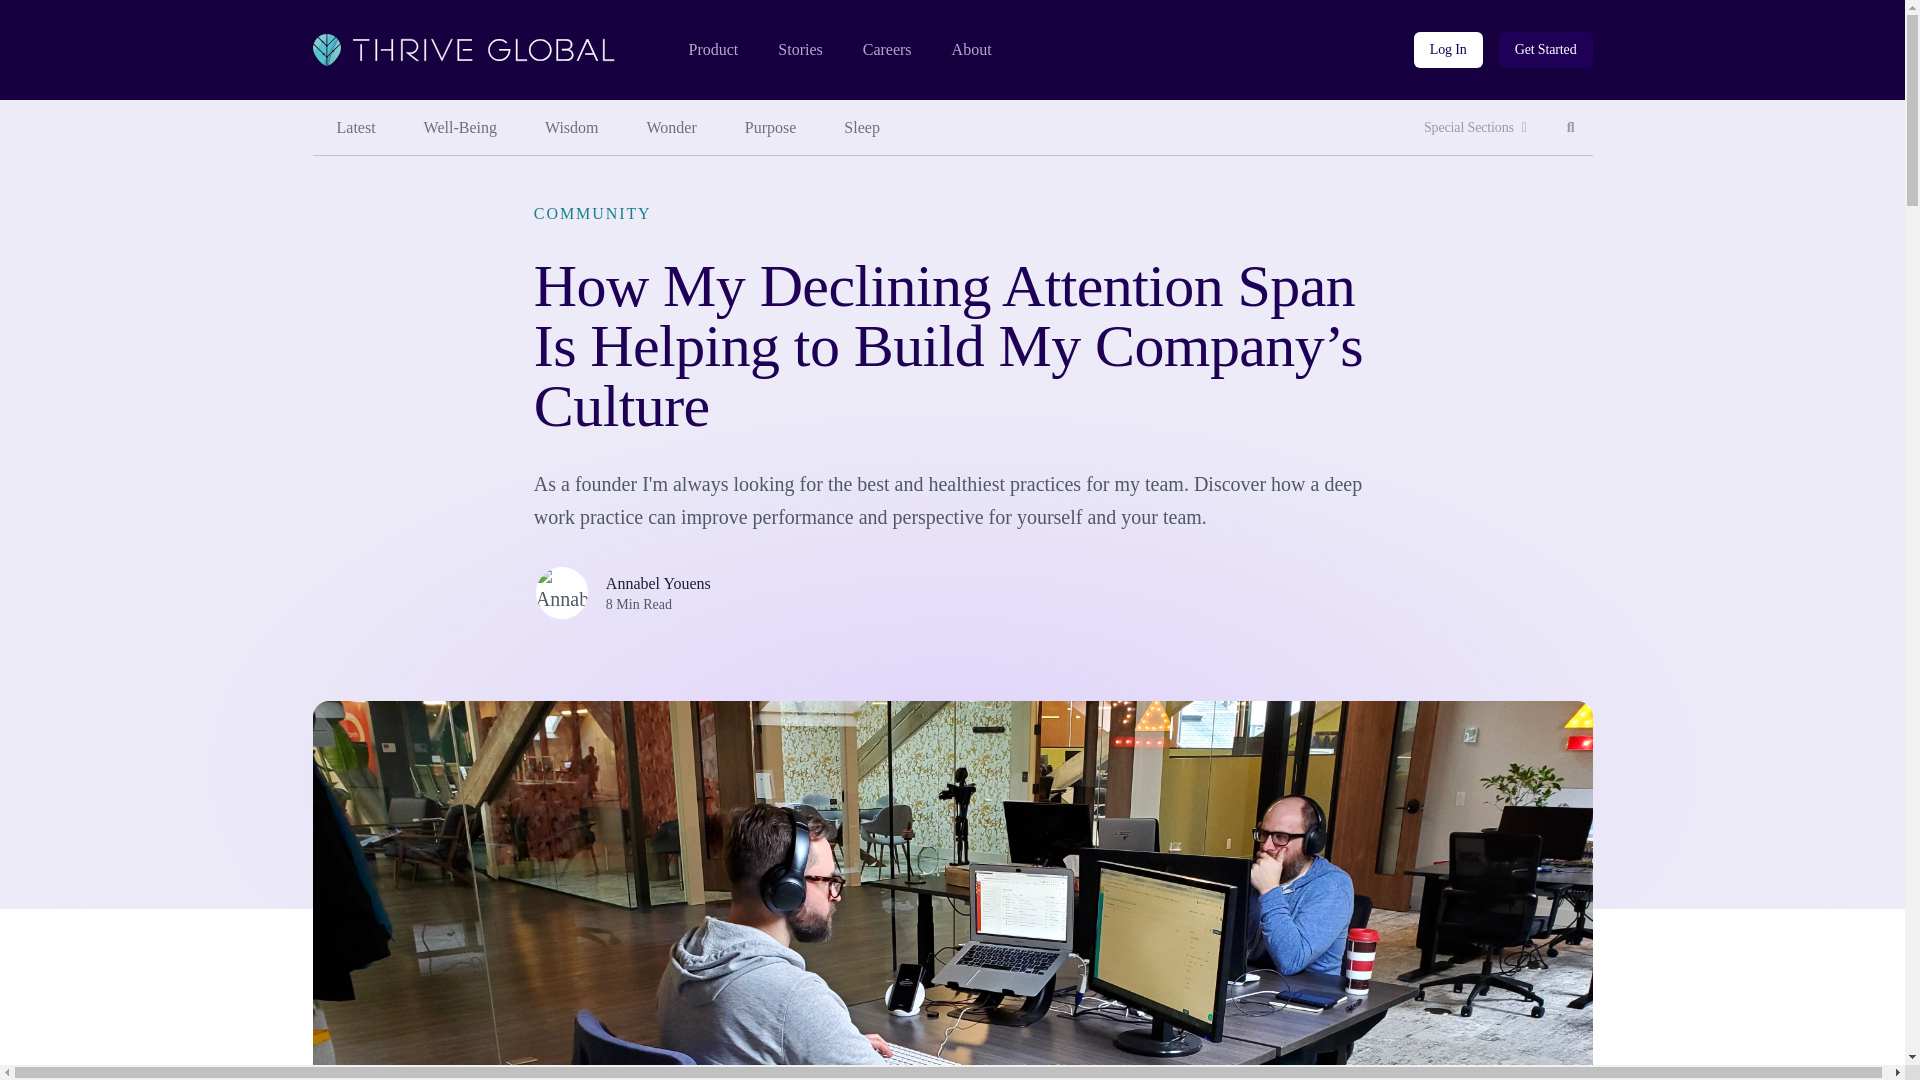 Image resolution: width=1920 pixels, height=1080 pixels. Describe the element at coordinates (1546, 50) in the screenshot. I see `Log In` at that location.